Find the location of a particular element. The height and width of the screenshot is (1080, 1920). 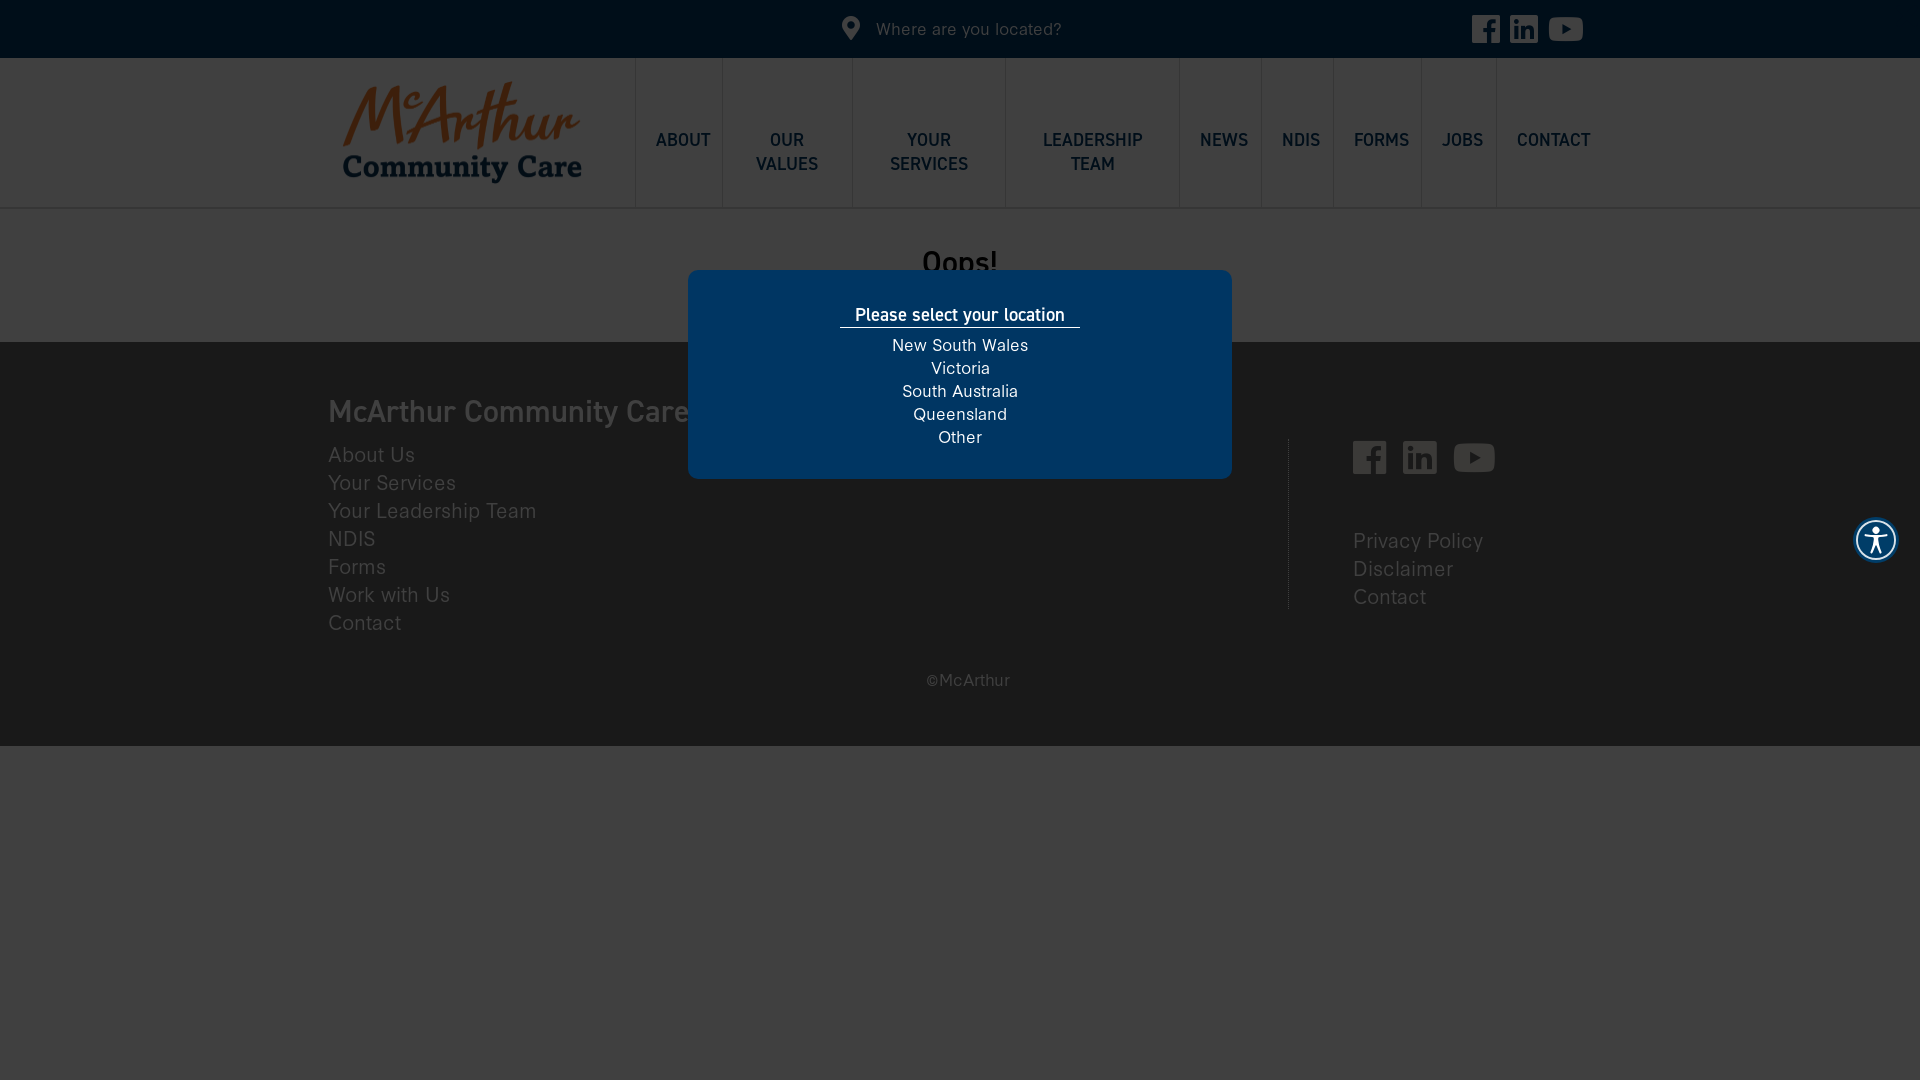

LEADERSHIP TEAM is located at coordinates (1092, 168).